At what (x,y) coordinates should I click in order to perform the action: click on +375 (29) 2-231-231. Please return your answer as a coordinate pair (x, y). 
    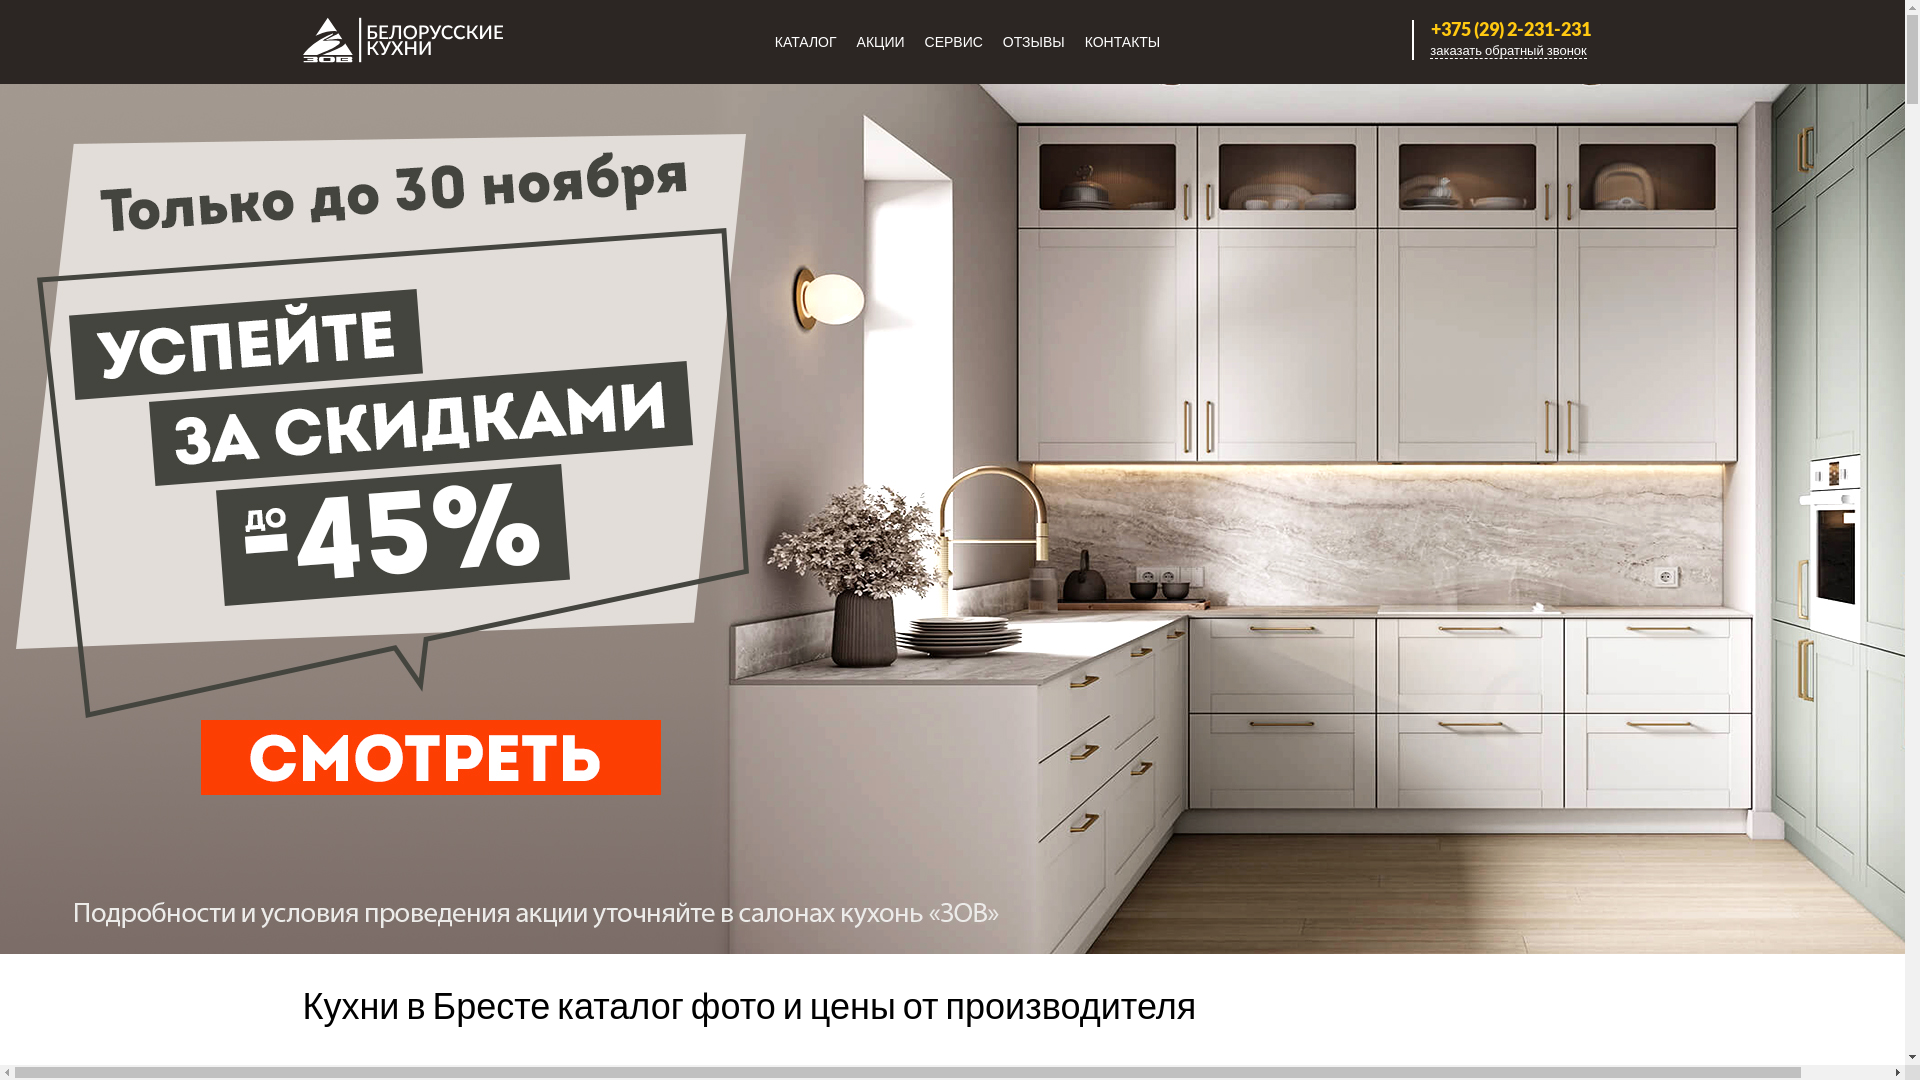
    Looking at the image, I should click on (1508, 29).